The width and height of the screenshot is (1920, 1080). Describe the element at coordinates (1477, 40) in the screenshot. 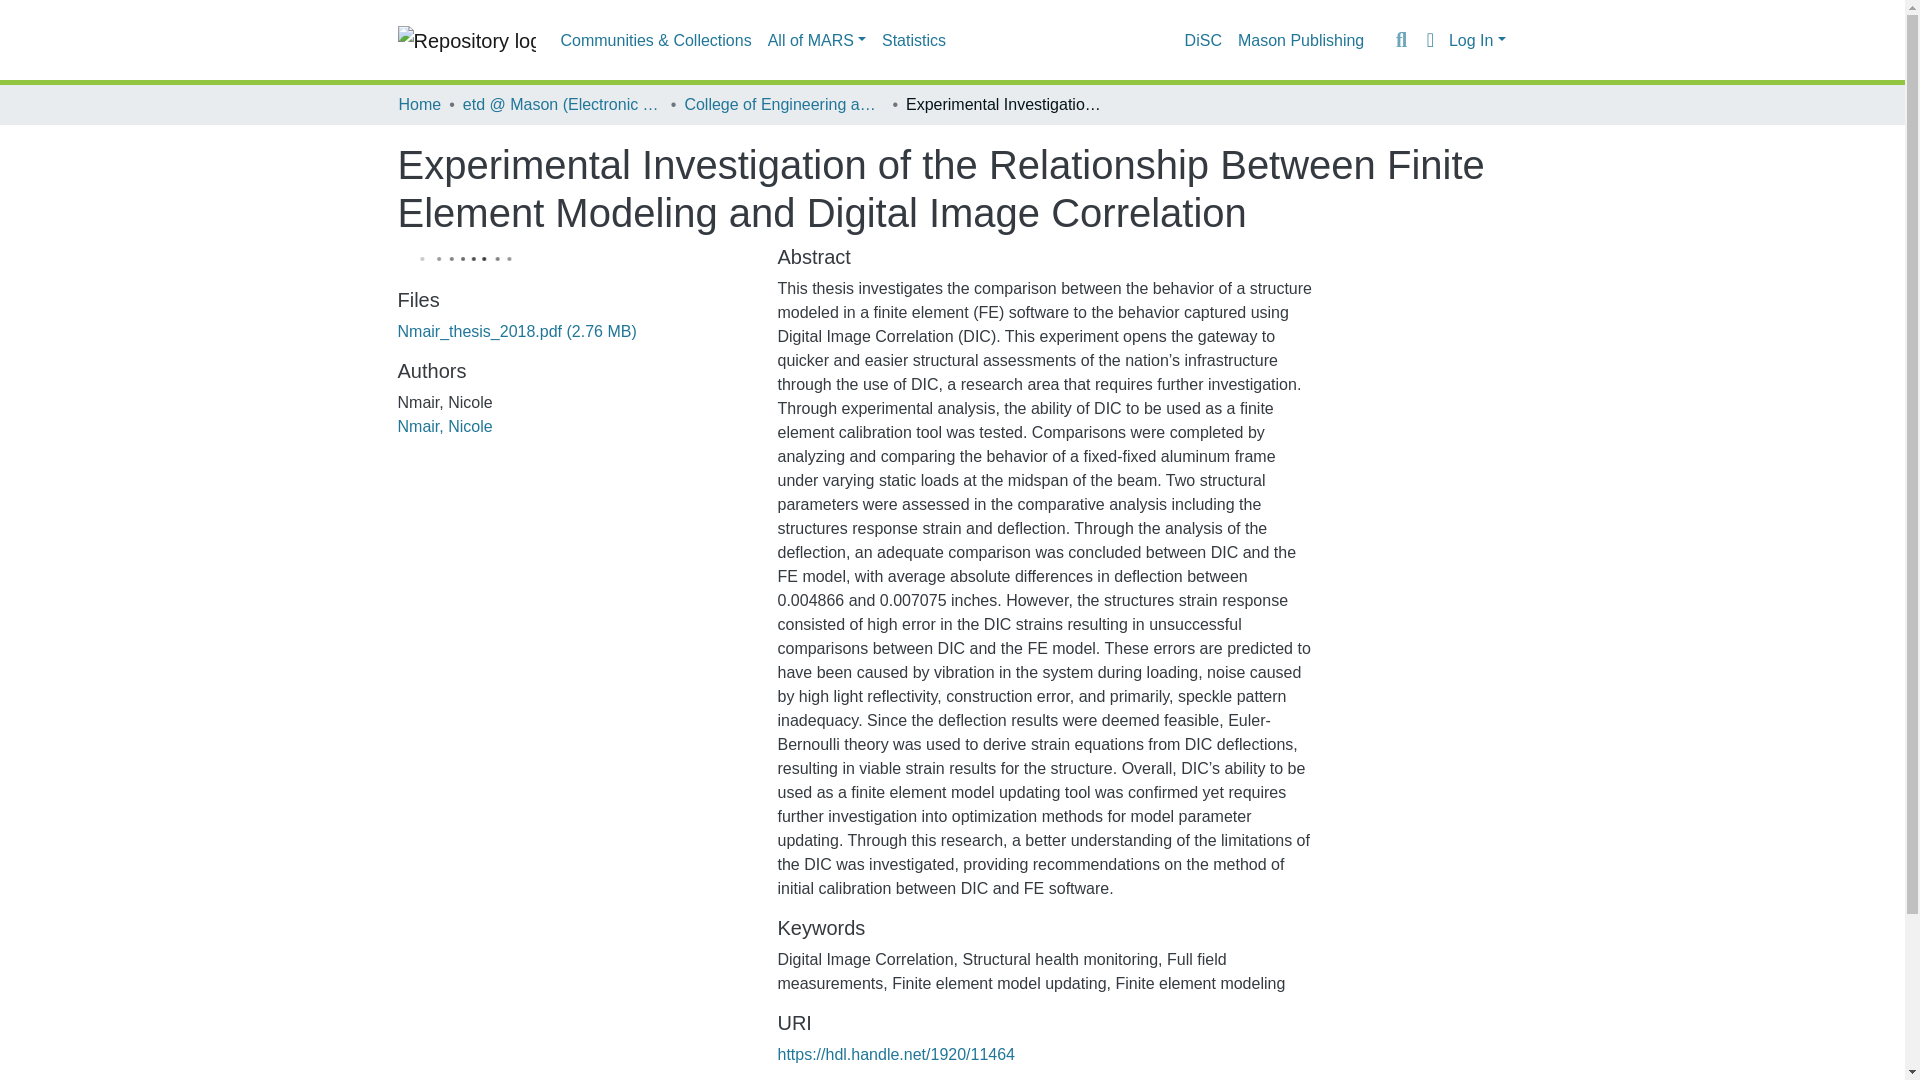

I see `Log In` at that location.